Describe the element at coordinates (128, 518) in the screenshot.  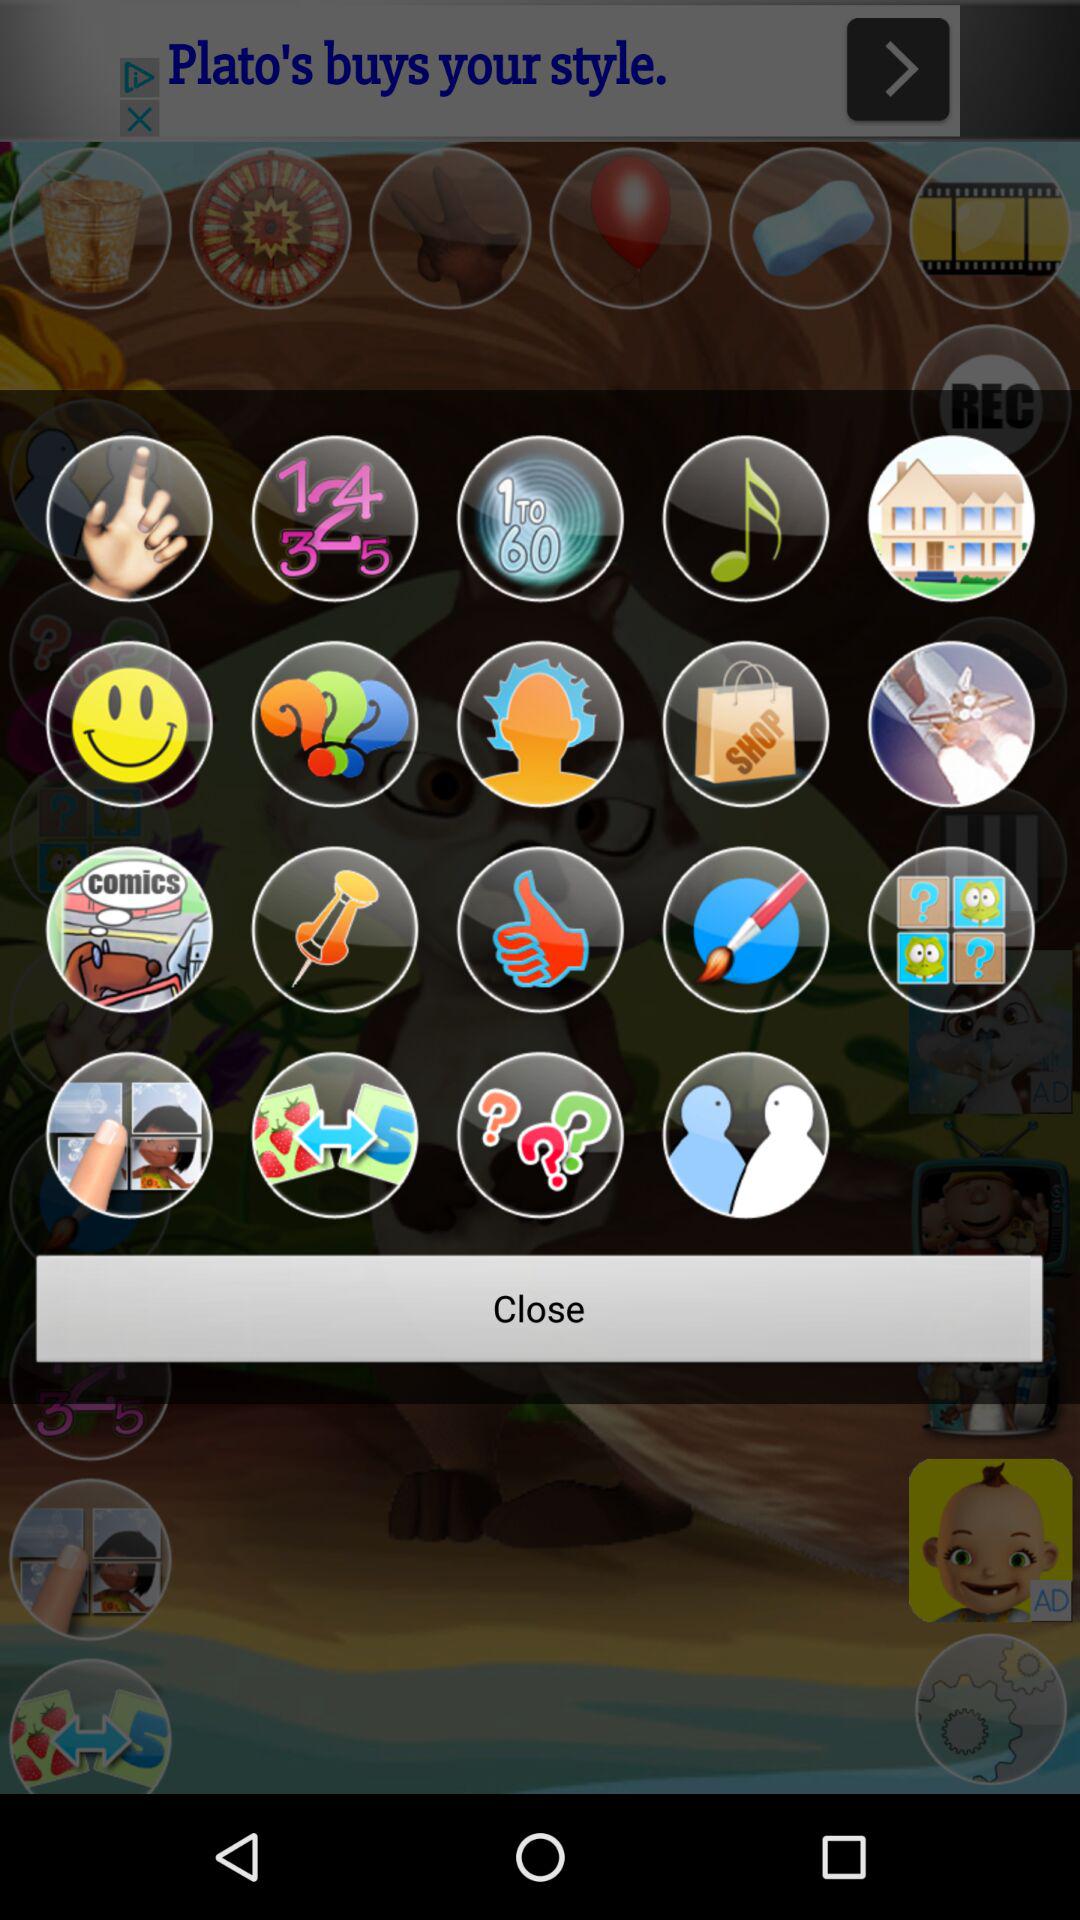
I see `create an avatar` at that location.